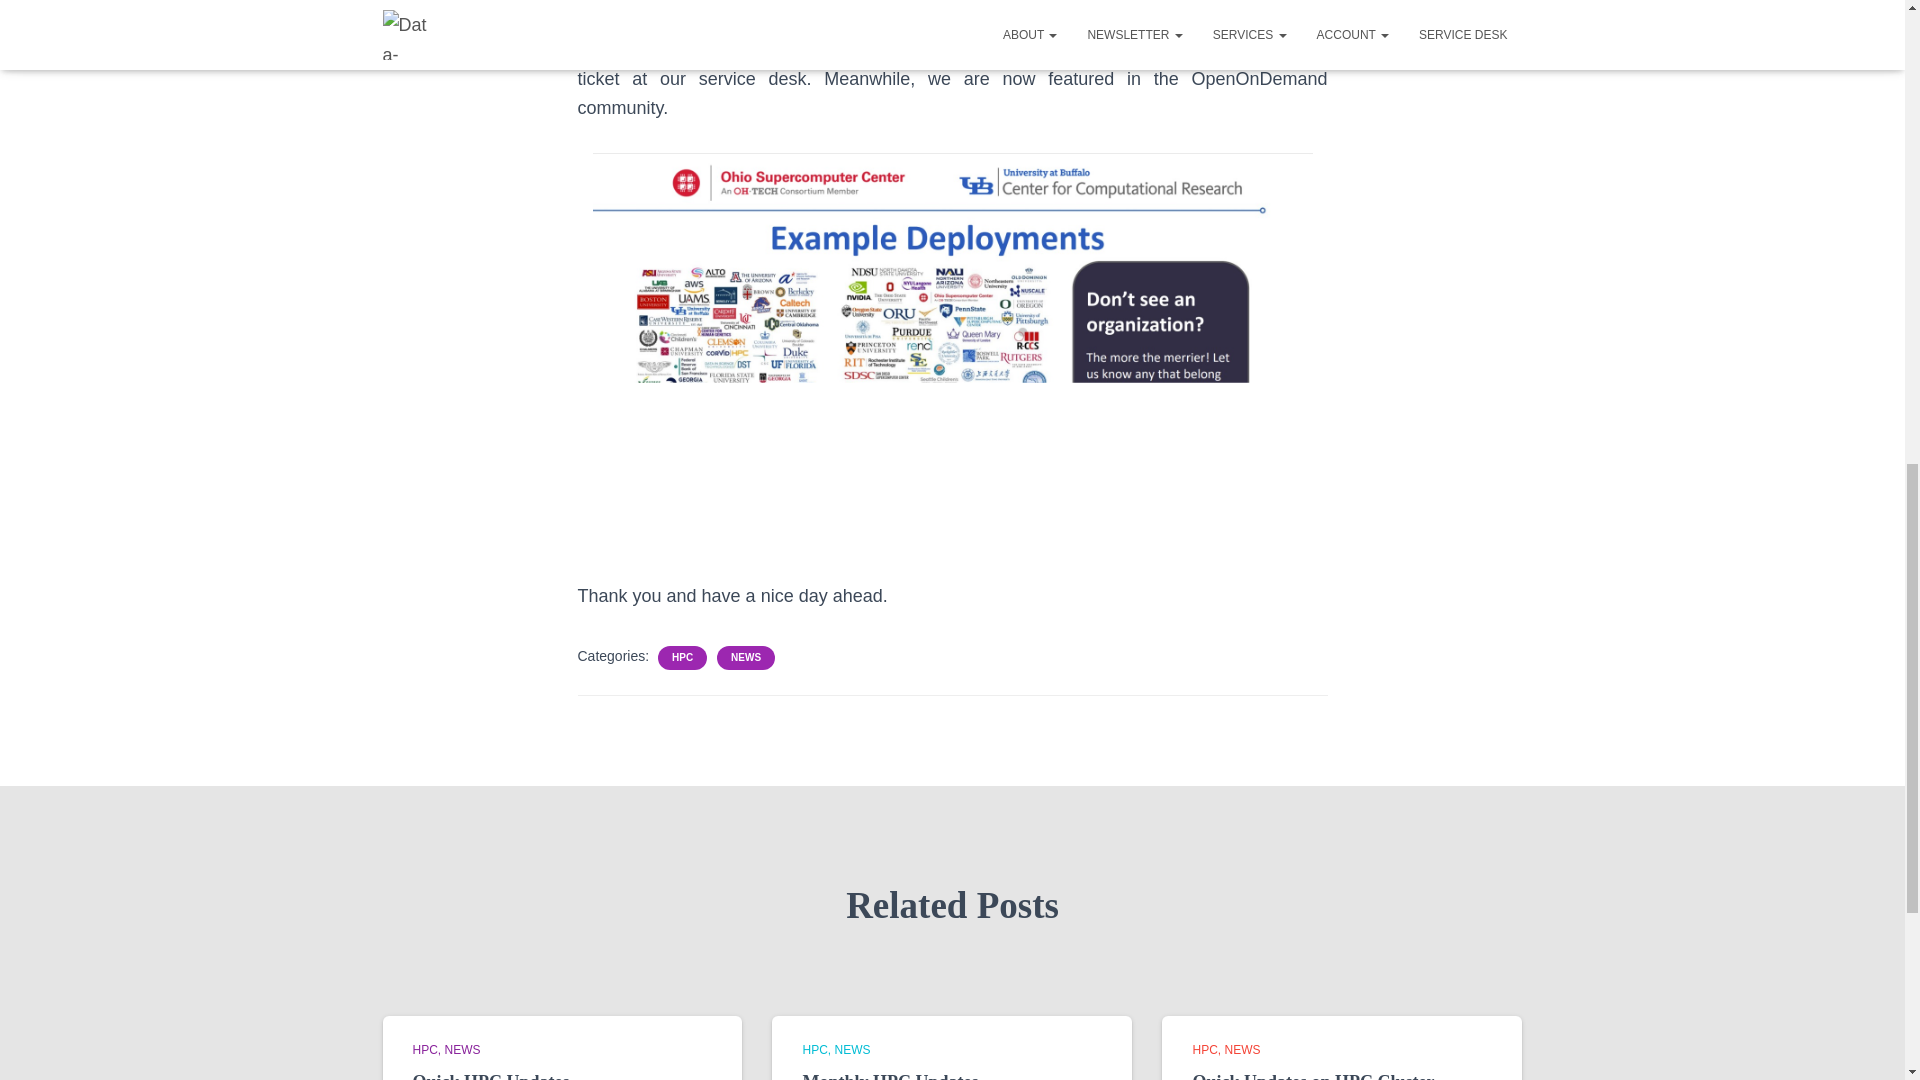 The width and height of the screenshot is (1920, 1080). Describe the element at coordinates (1242, 1050) in the screenshot. I see `NEWS` at that location.